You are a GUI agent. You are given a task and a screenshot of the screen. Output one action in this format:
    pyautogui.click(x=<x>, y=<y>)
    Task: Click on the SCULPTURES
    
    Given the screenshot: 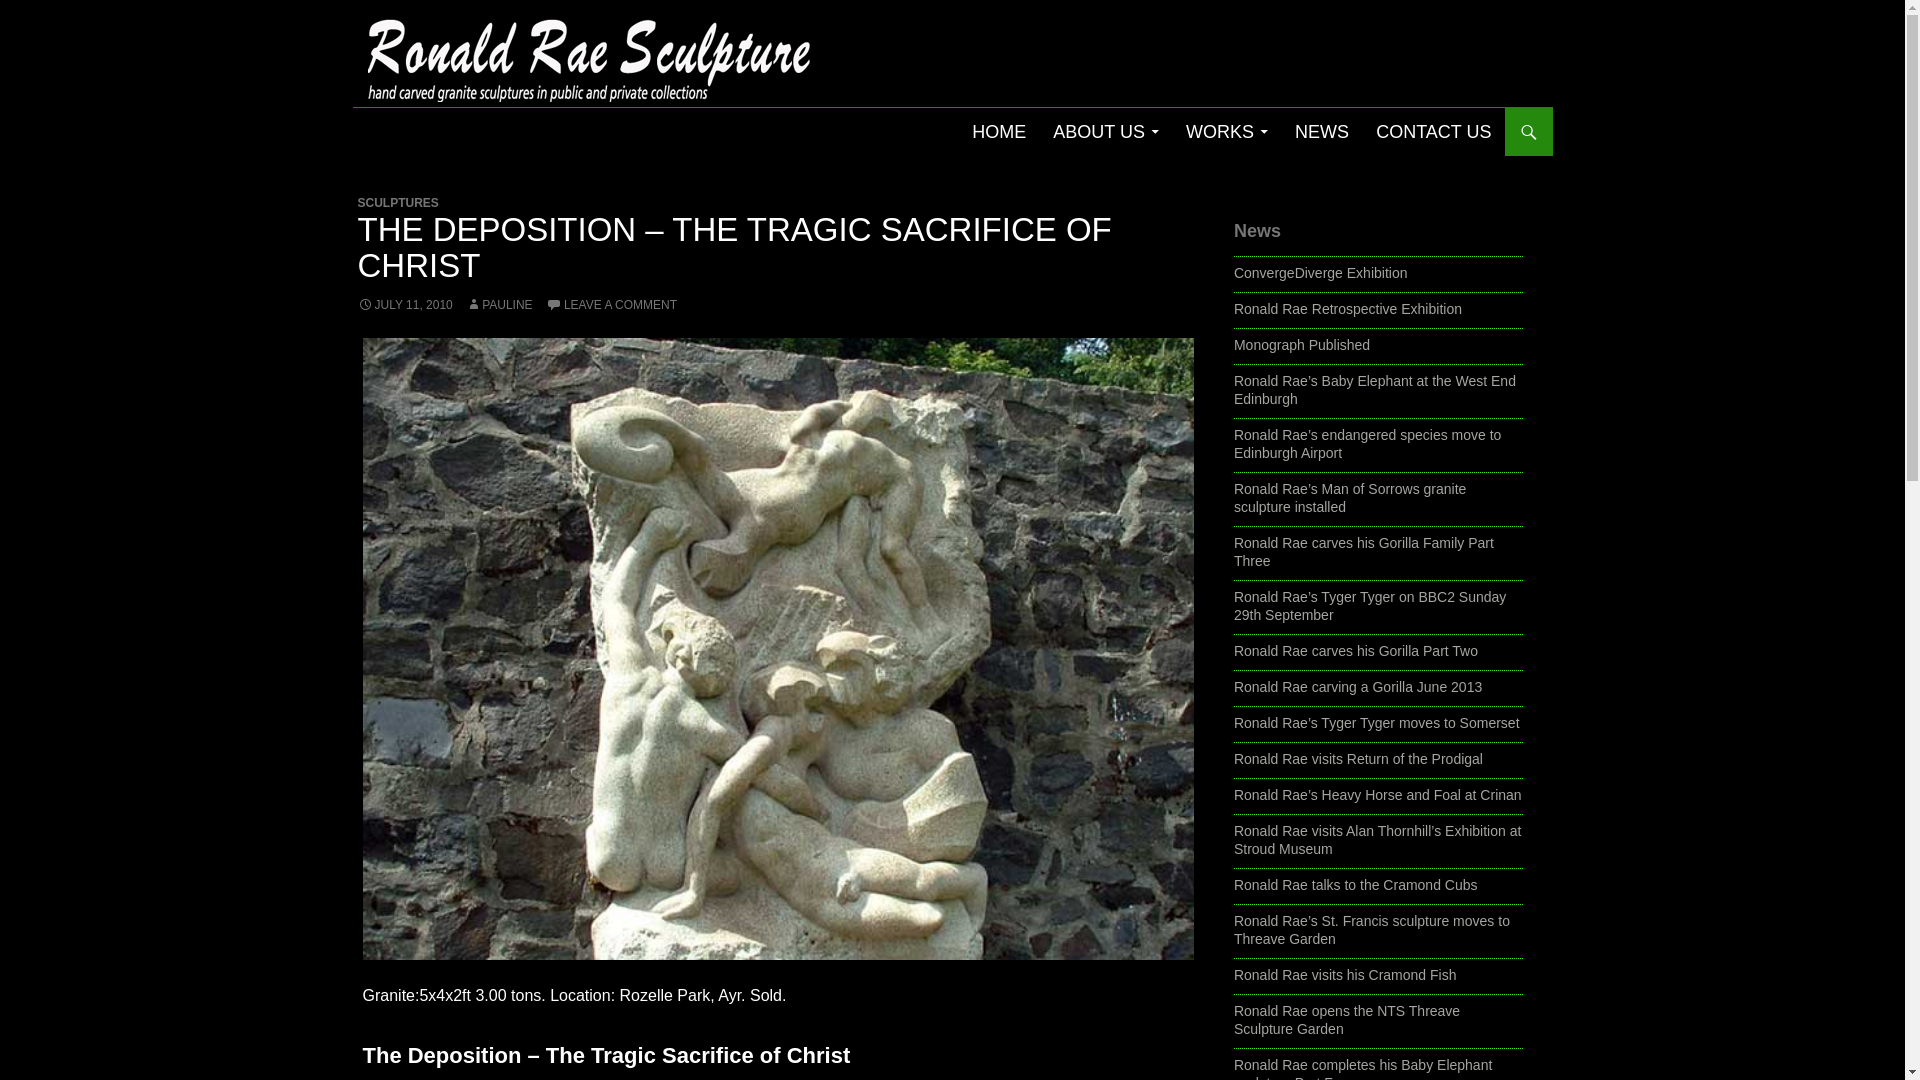 What is the action you would take?
    pyautogui.click(x=398, y=202)
    